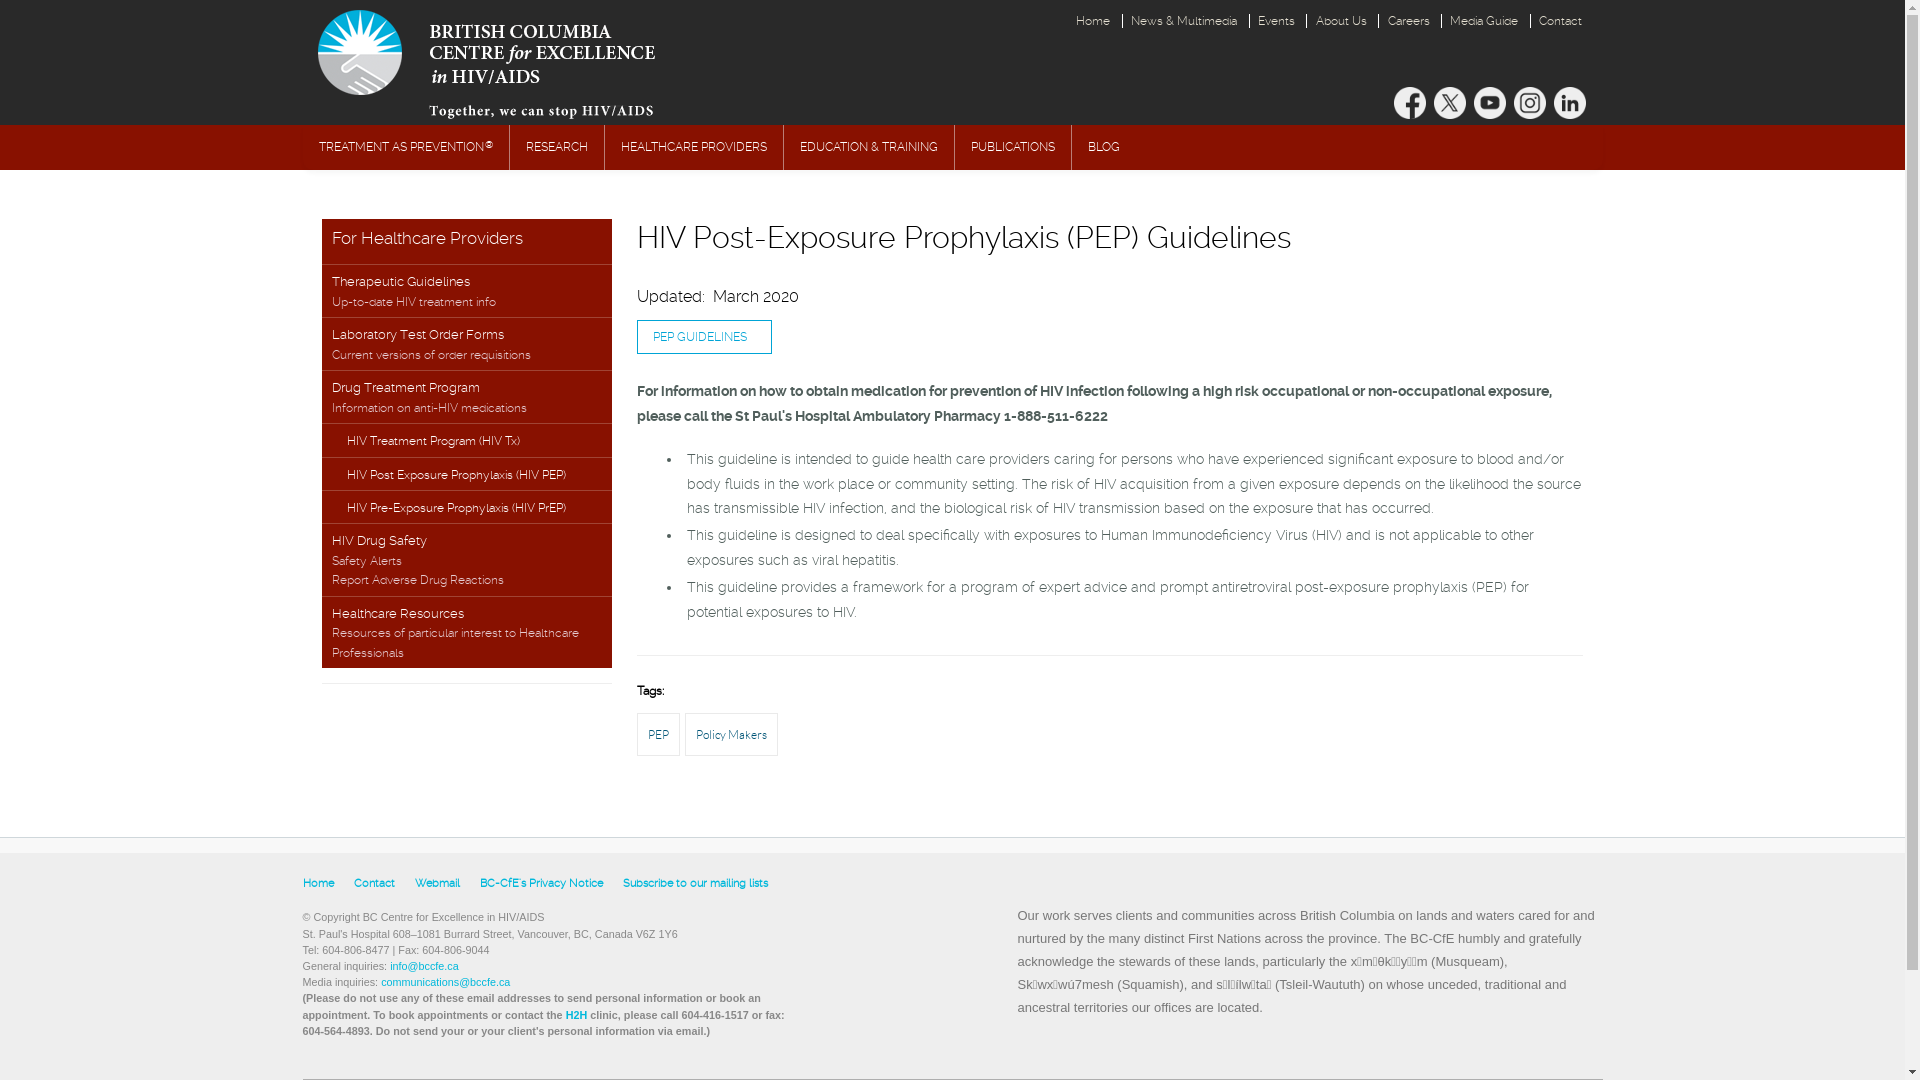 The height and width of the screenshot is (1080, 1920). I want to click on On Youtube, so click(1490, 103).